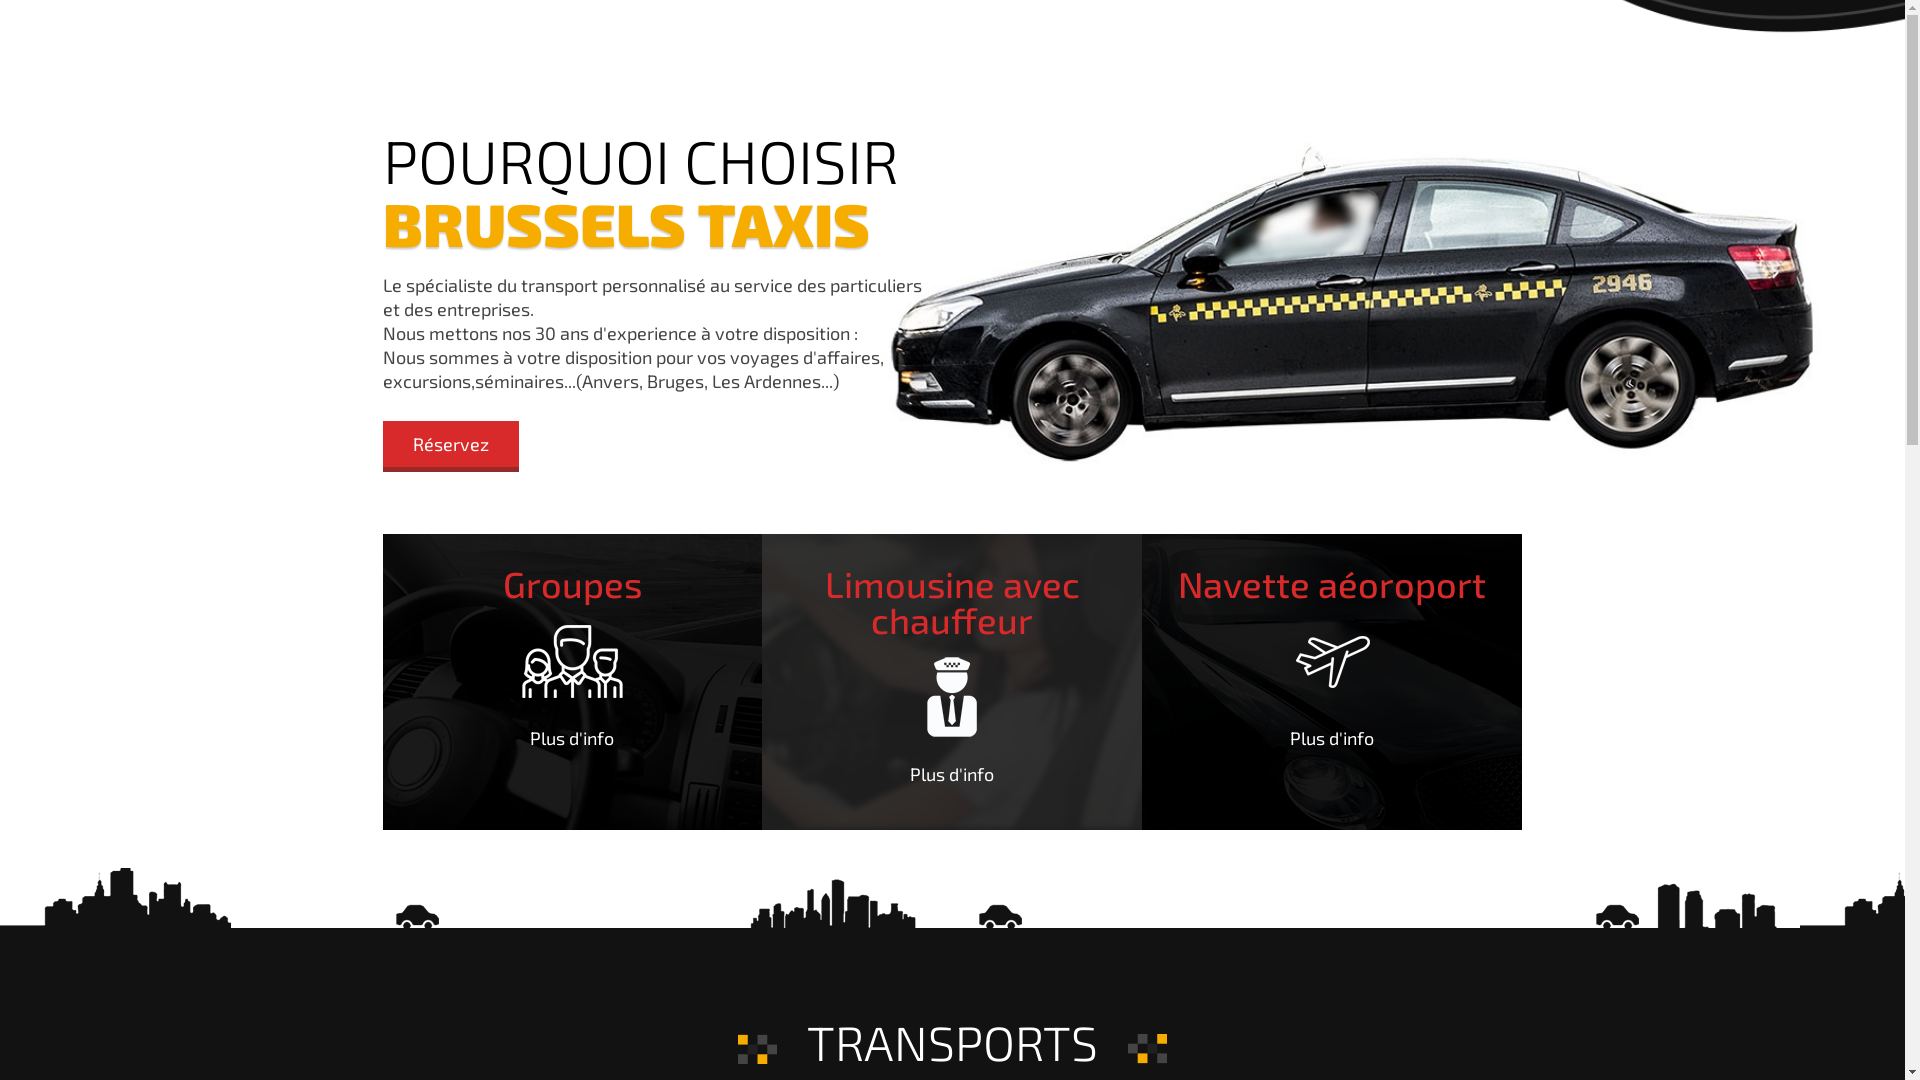  Describe the element at coordinates (572, 682) in the screenshot. I see `Taxi de luxe - Limousine - Mercedes` at that location.